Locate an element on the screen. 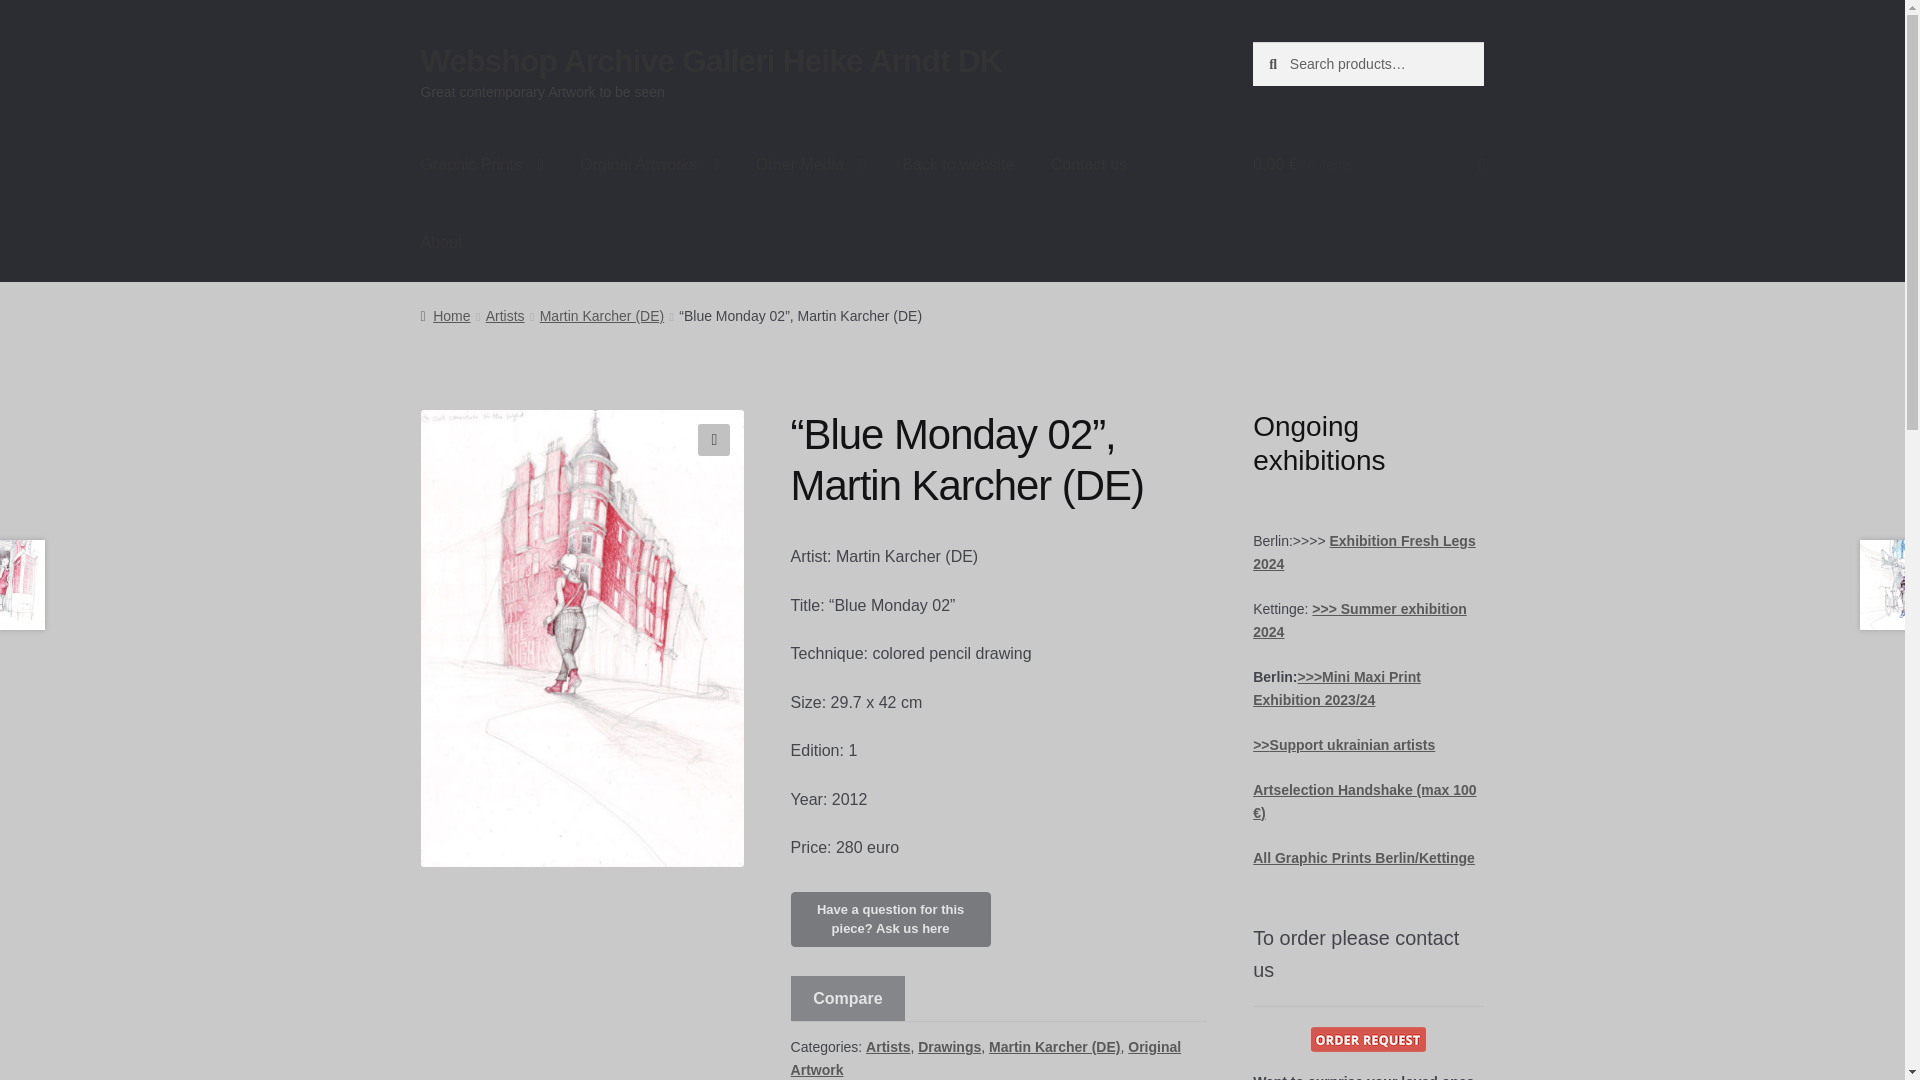  Back to website is located at coordinates (957, 165).